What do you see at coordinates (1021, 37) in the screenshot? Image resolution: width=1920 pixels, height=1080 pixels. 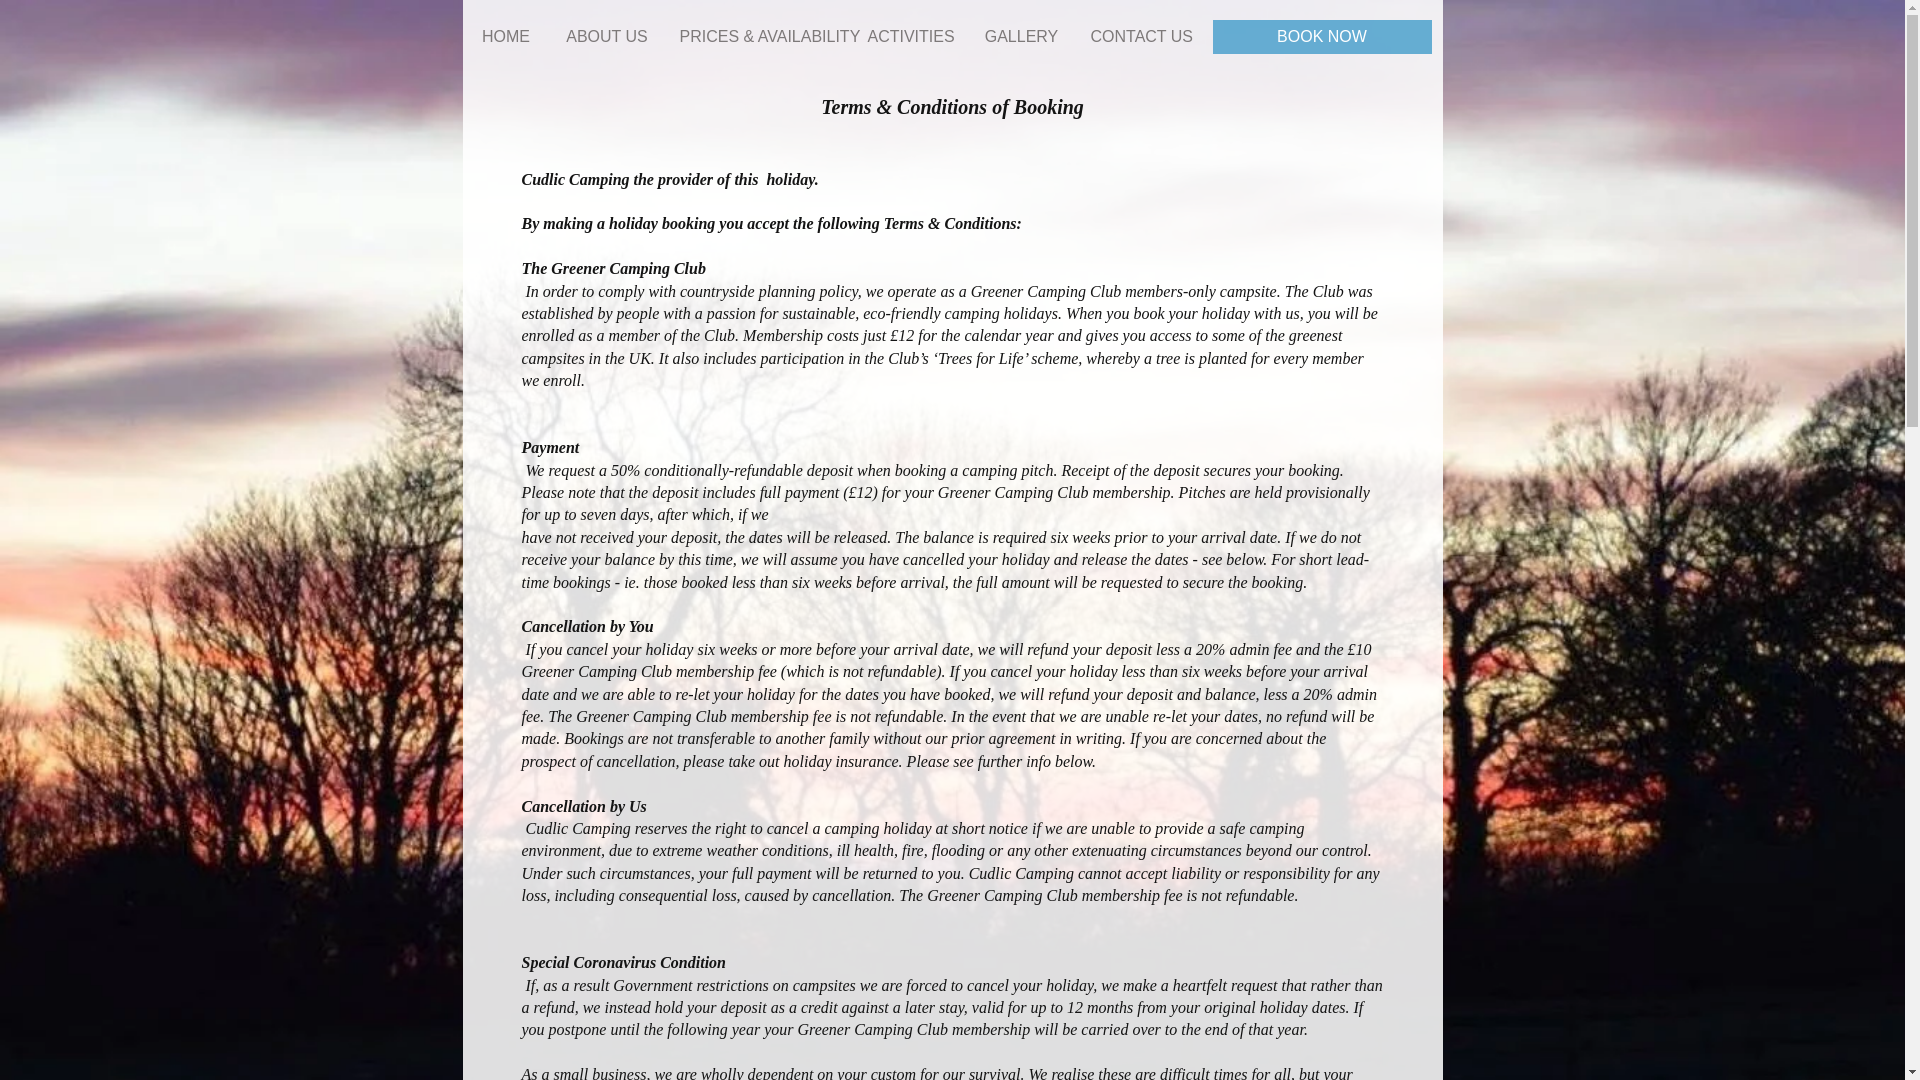 I see `GALLERY` at bounding box center [1021, 37].